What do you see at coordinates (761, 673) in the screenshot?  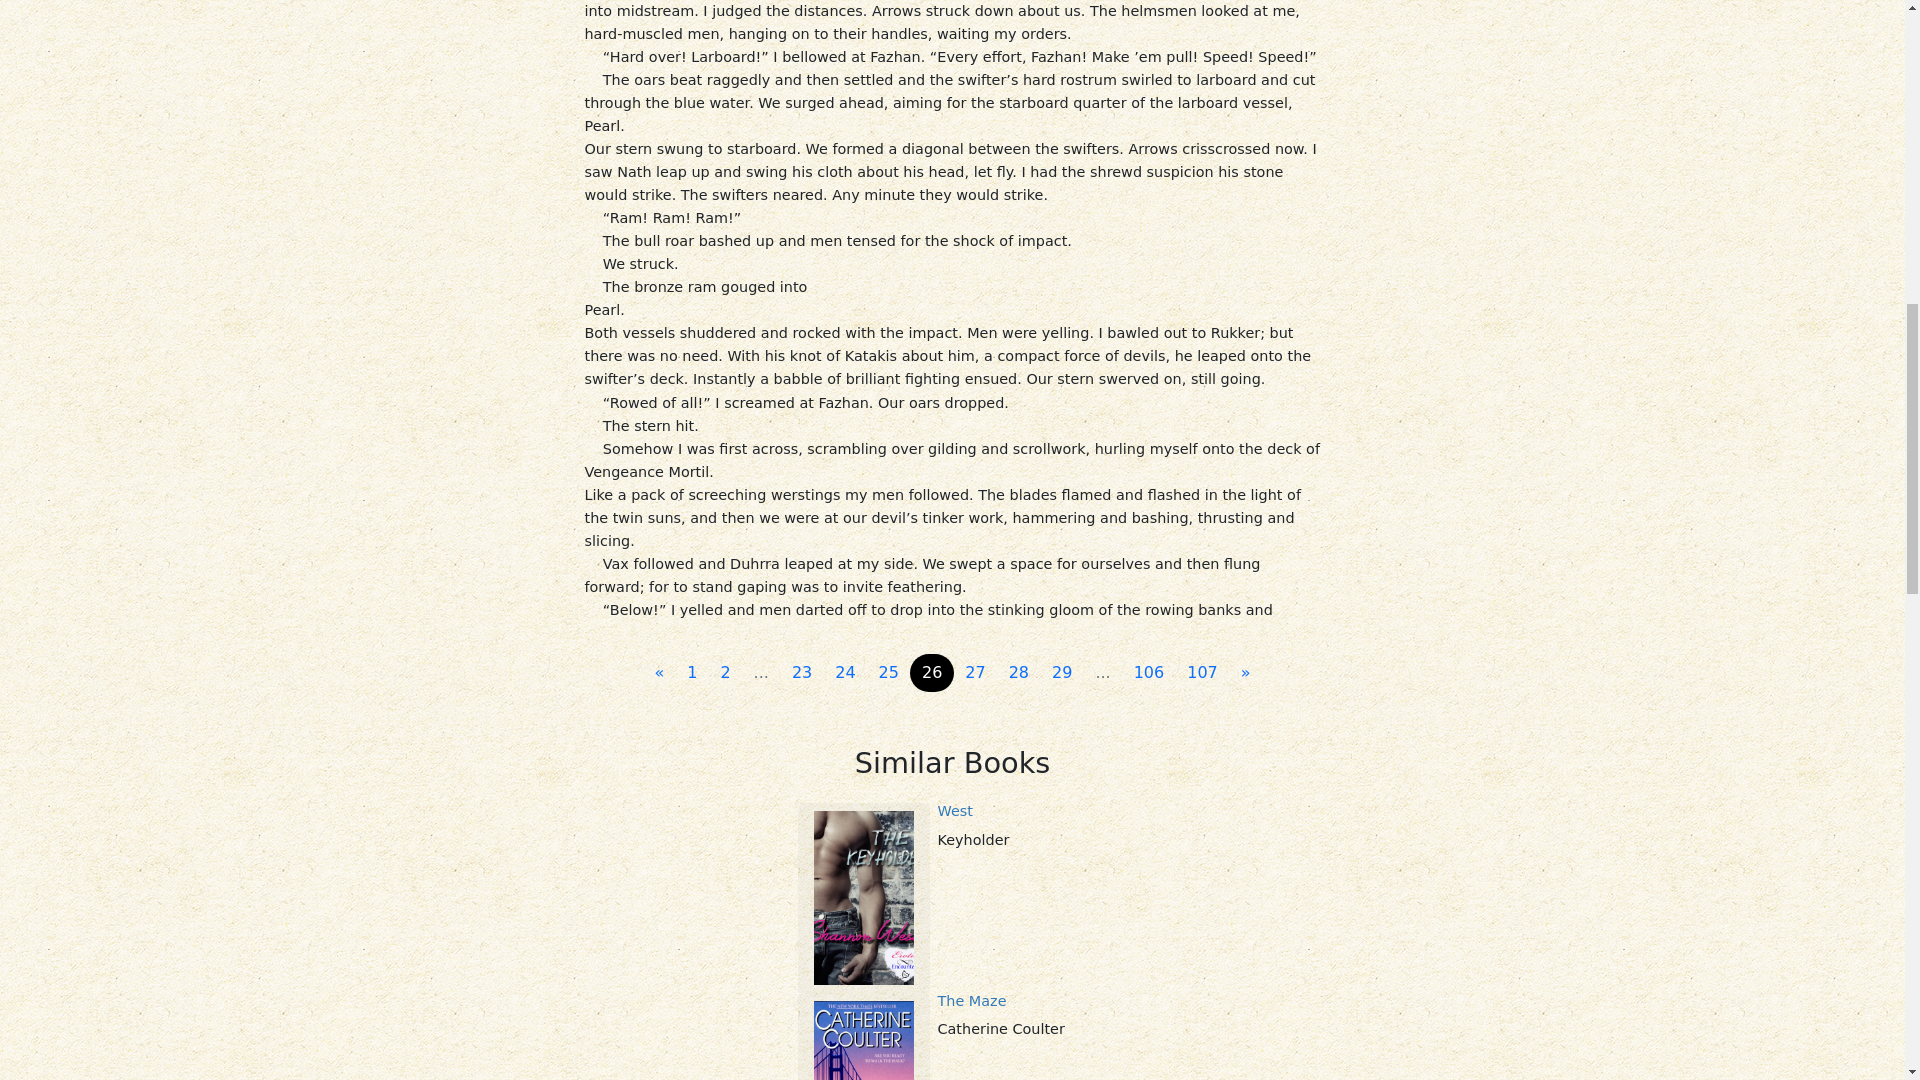 I see `...` at bounding box center [761, 673].